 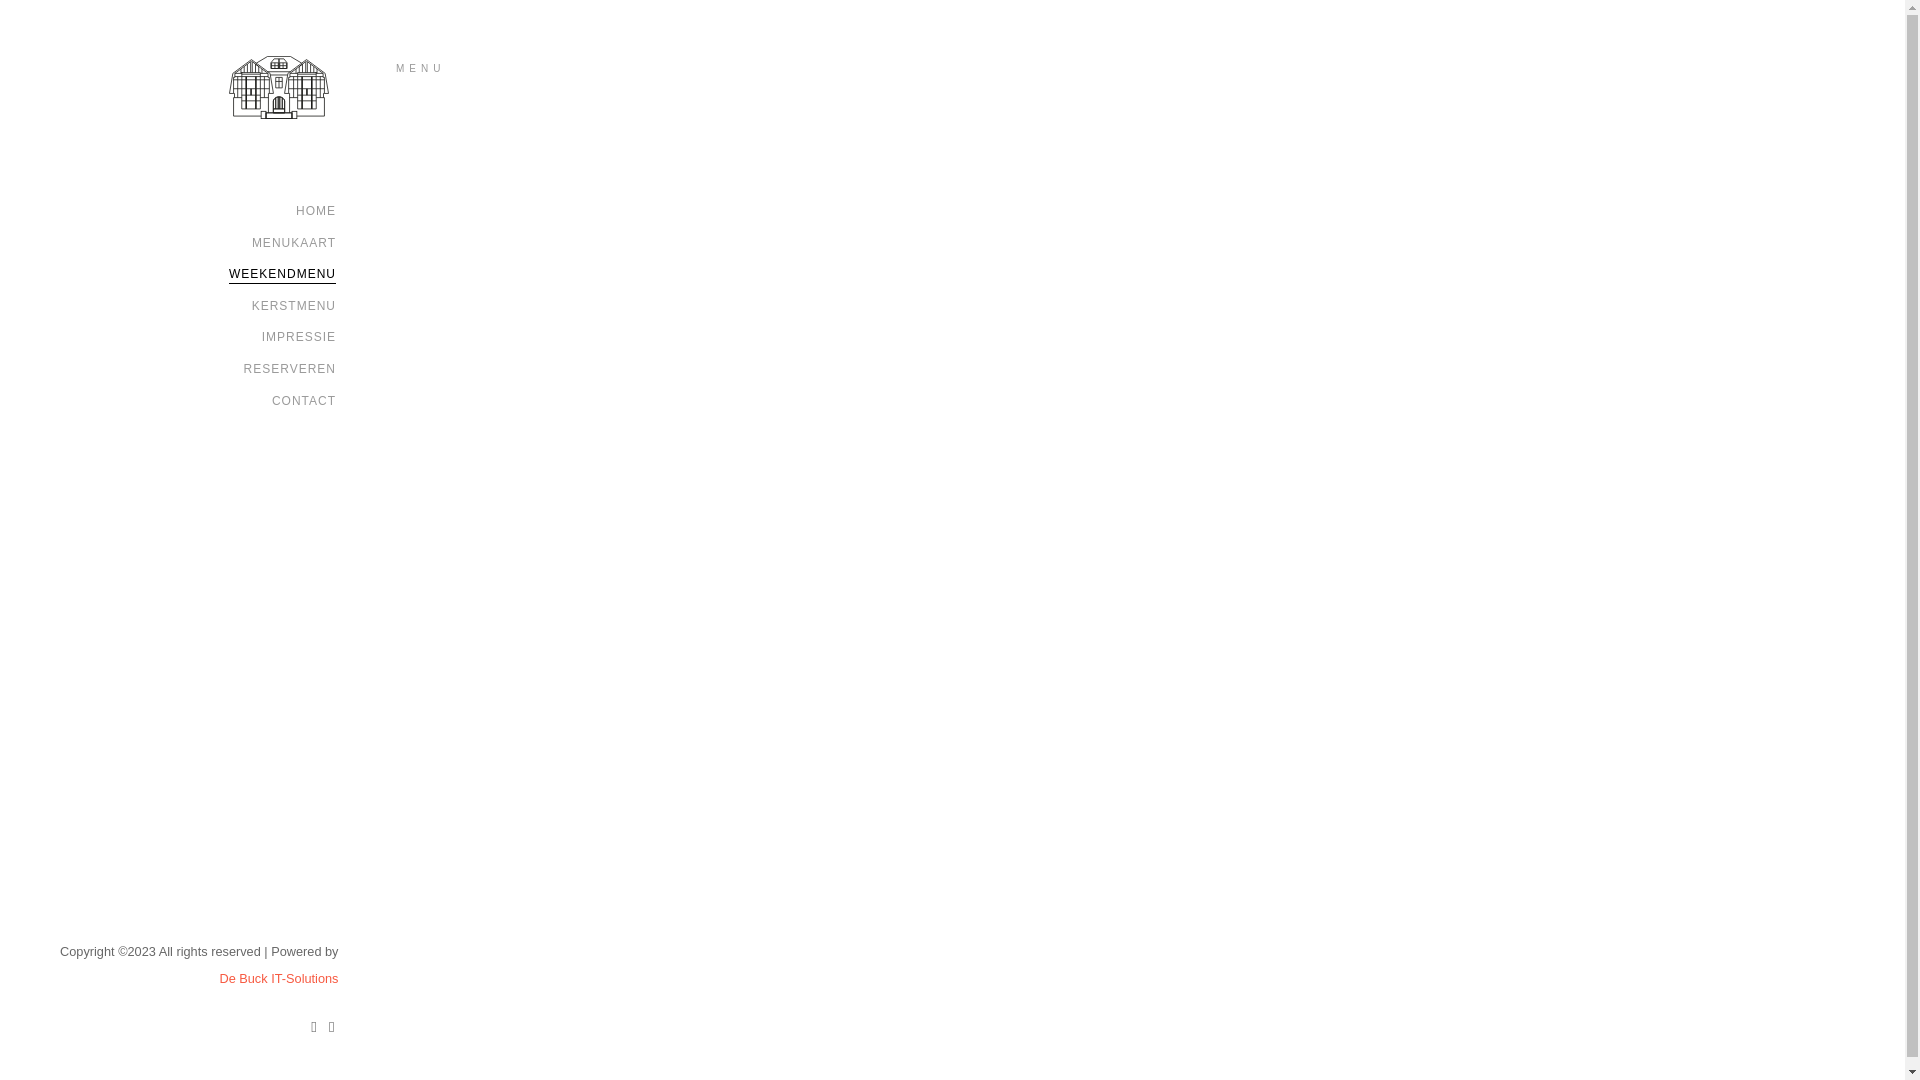 What do you see at coordinates (294, 243) in the screenshot?
I see `MENUKAART` at bounding box center [294, 243].